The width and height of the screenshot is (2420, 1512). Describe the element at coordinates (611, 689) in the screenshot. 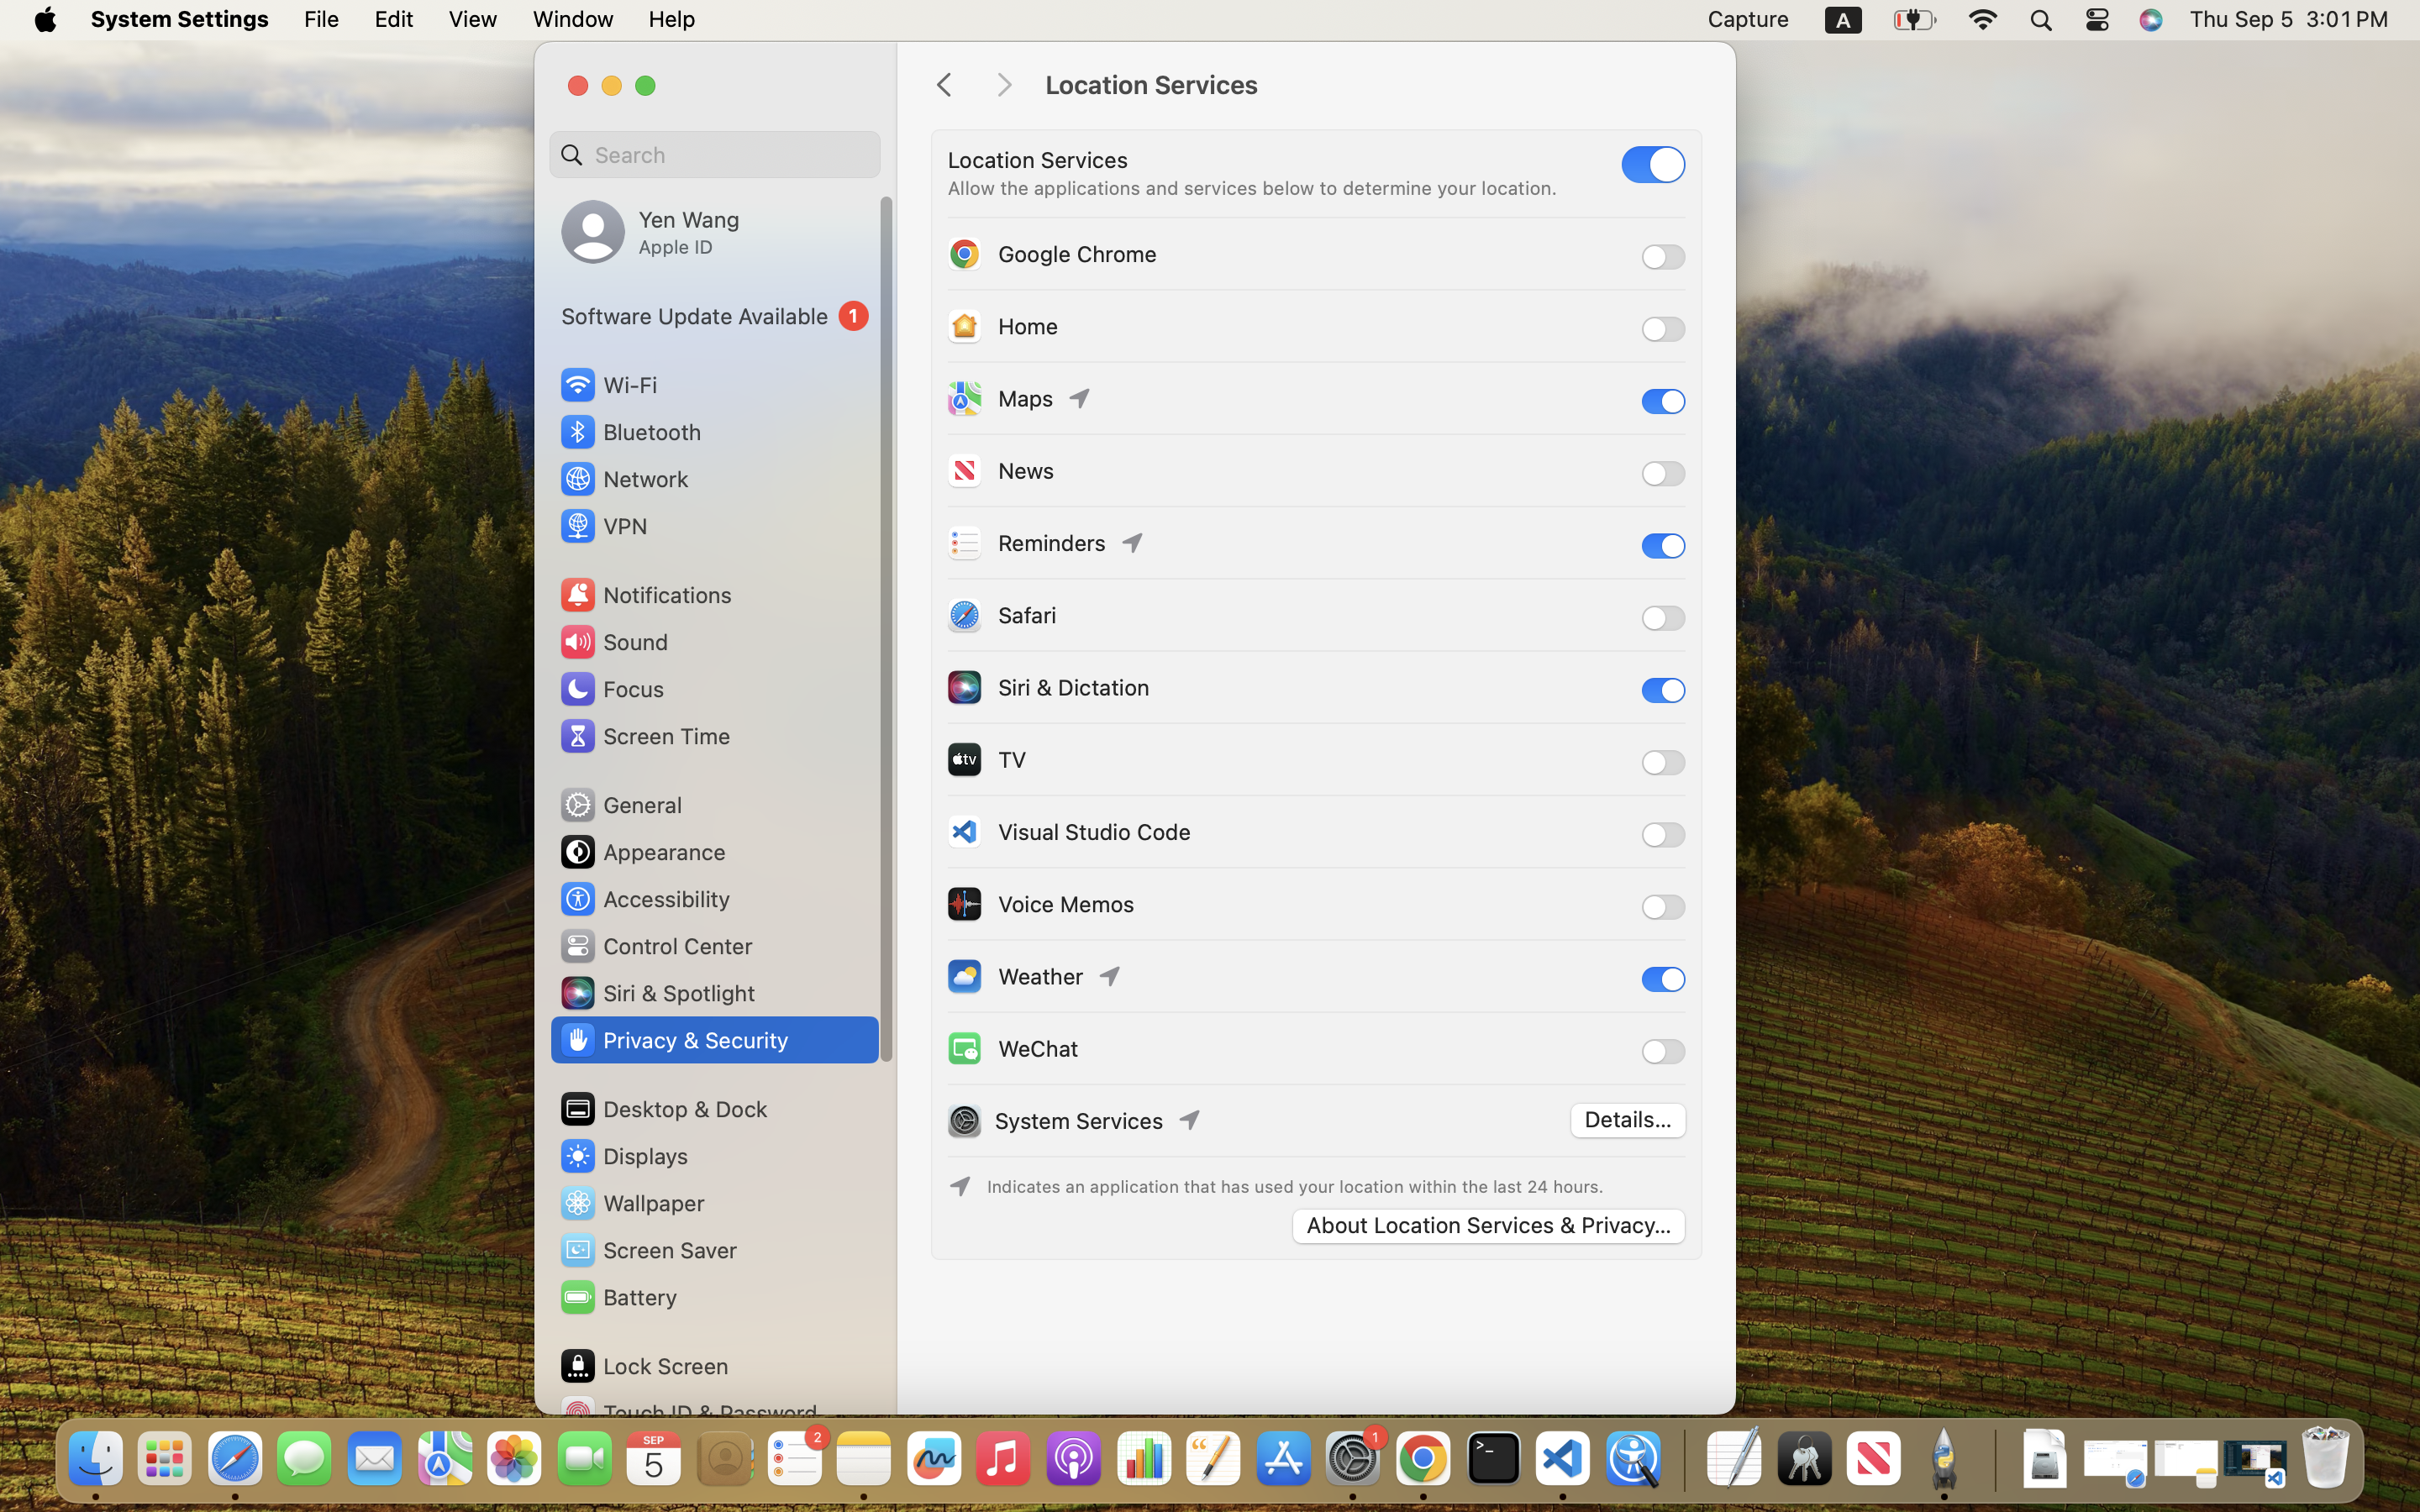

I see `Focus` at that location.